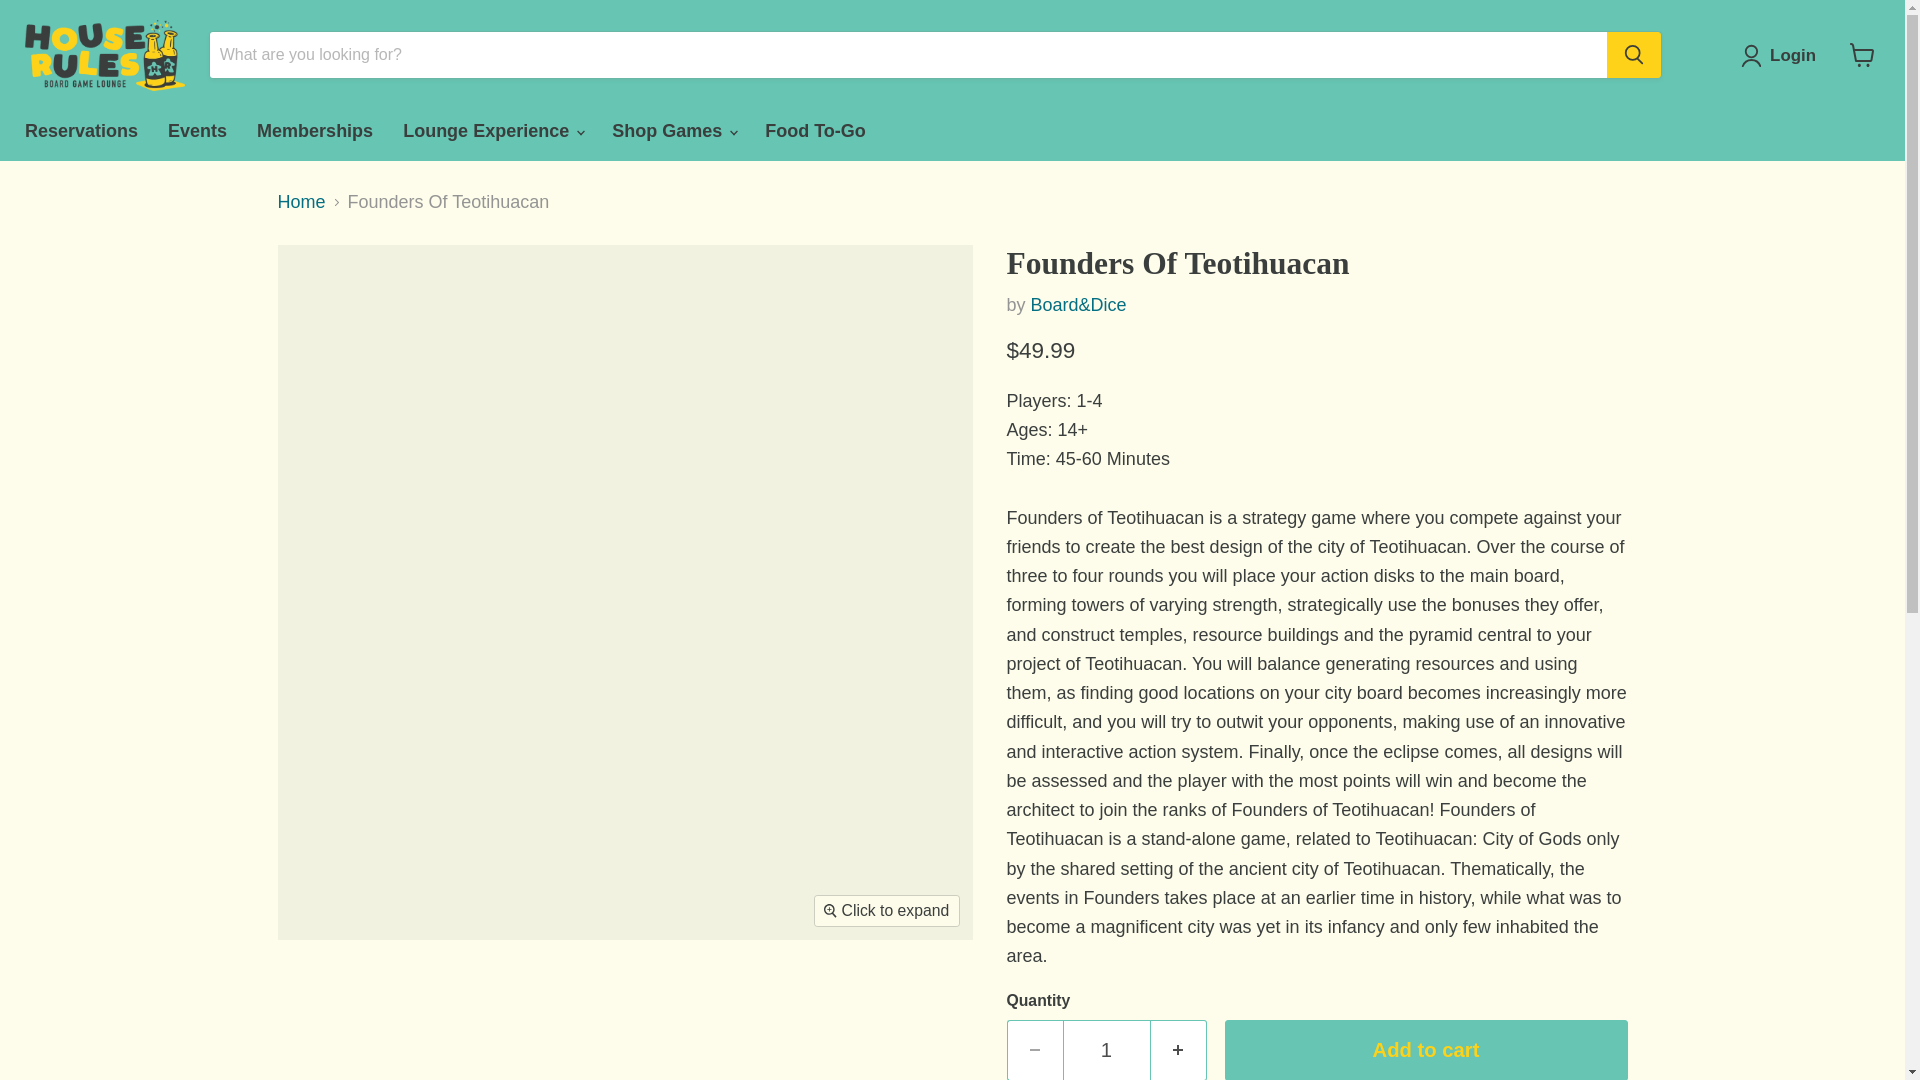 Image resolution: width=1920 pixels, height=1080 pixels. I want to click on Food To-Go, so click(816, 131).